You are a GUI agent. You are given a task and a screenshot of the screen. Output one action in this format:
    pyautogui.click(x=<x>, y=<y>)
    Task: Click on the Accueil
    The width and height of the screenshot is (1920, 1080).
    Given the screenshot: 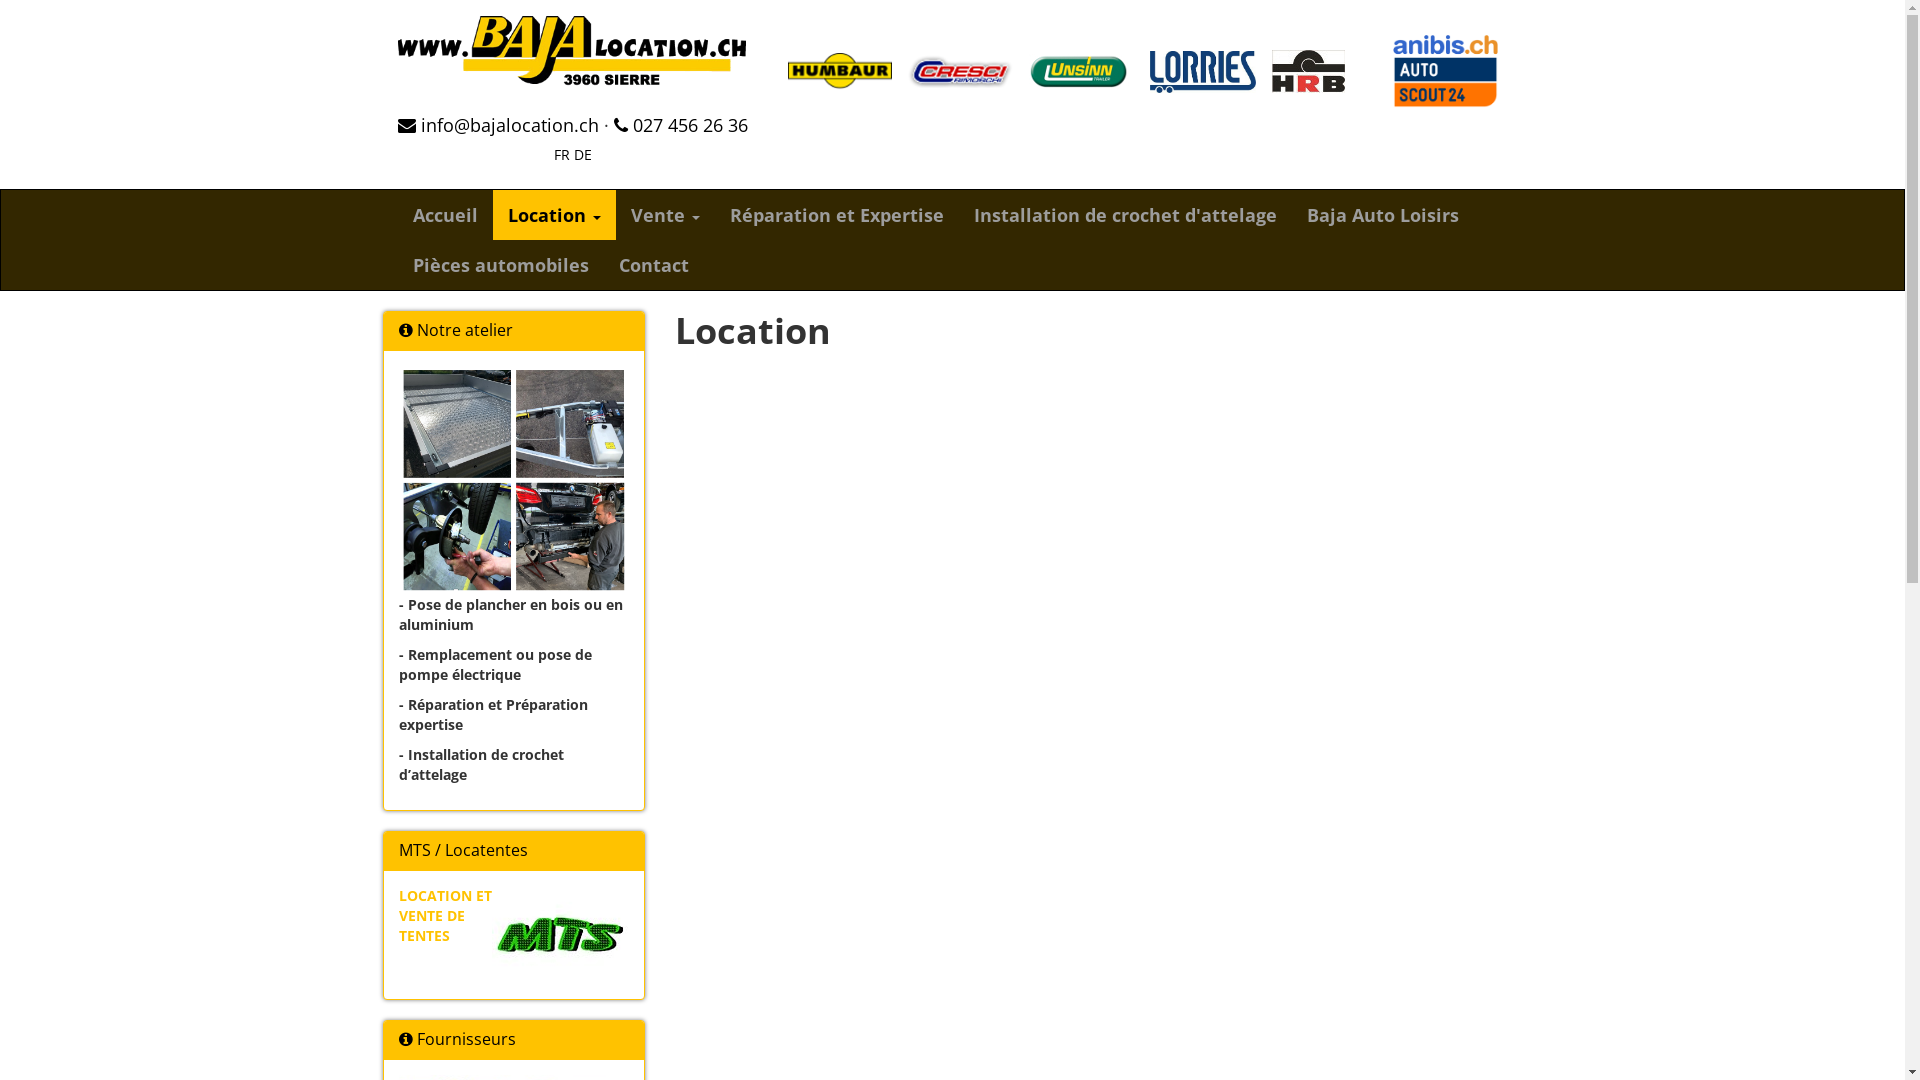 What is the action you would take?
    pyautogui.click(x=446, y=215)
    